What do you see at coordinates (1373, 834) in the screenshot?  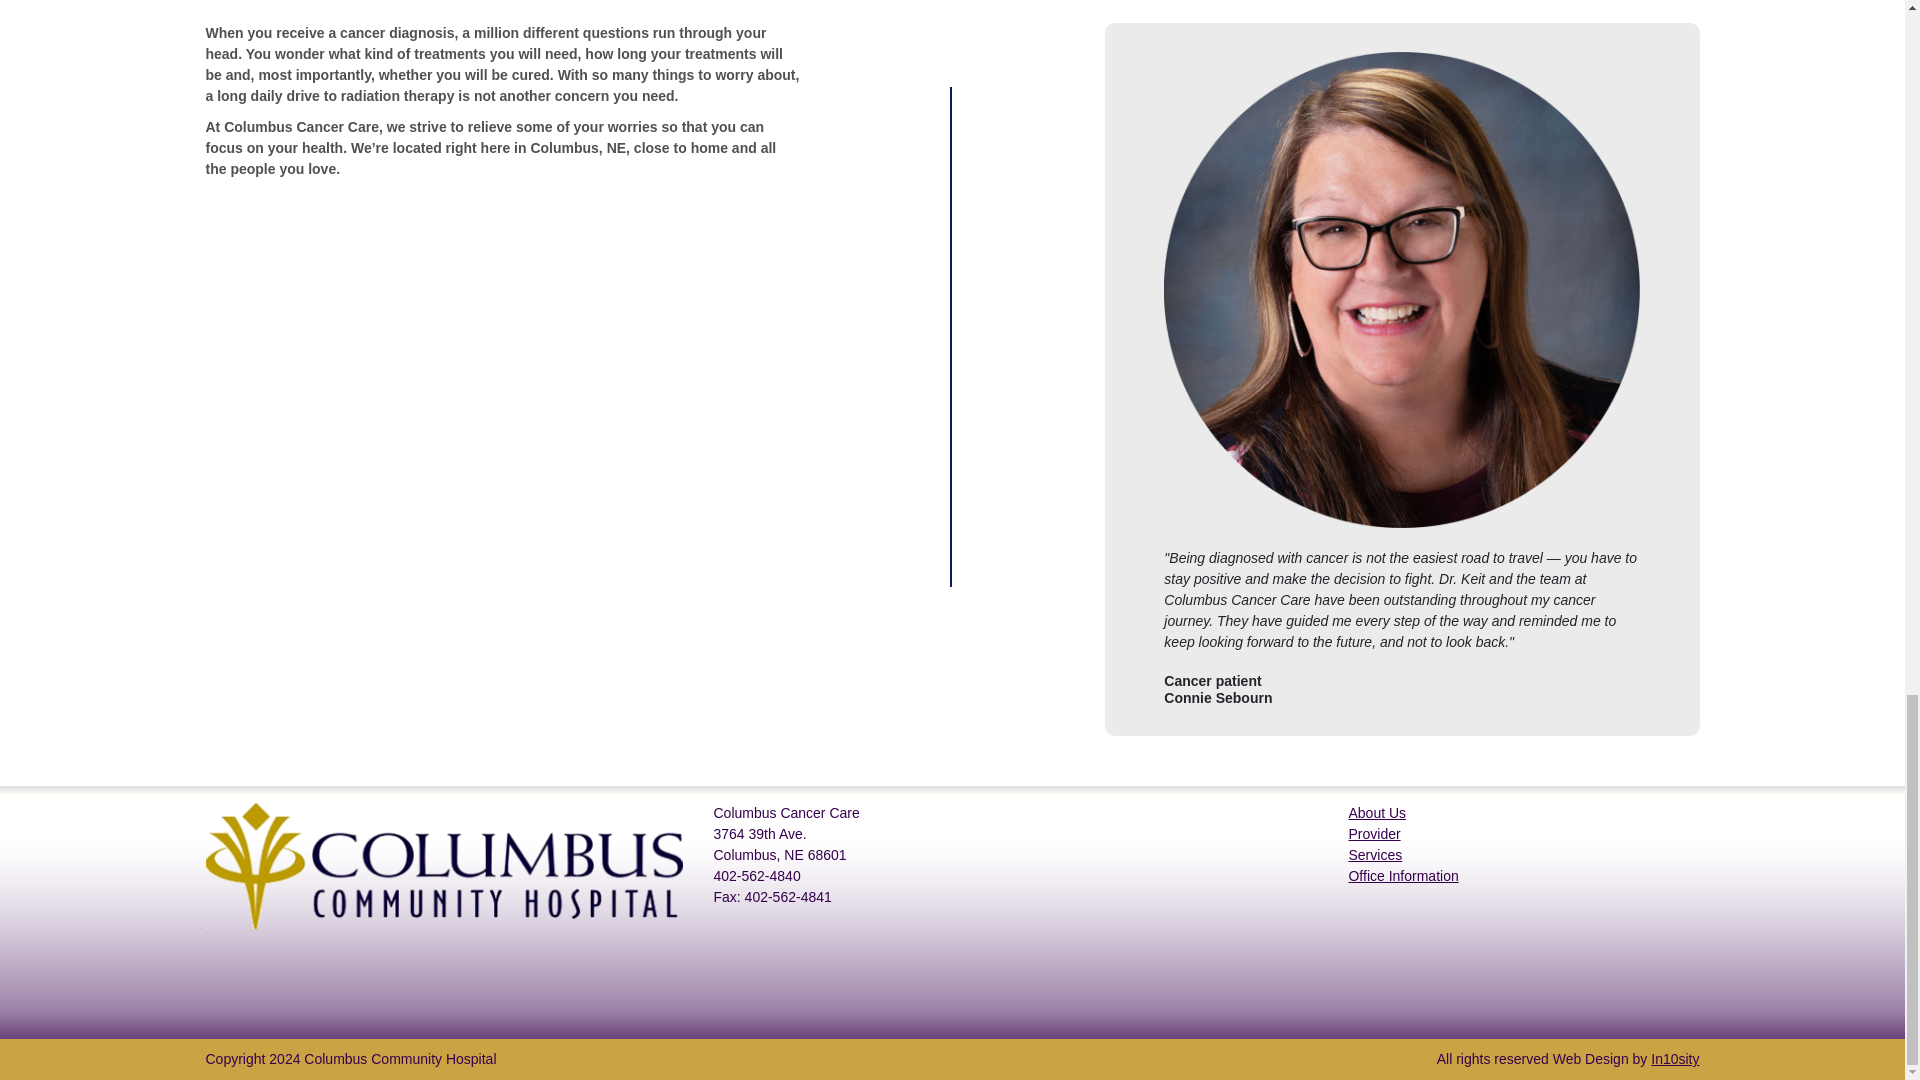 I see `Provider` at bounding box center [1373, 834].